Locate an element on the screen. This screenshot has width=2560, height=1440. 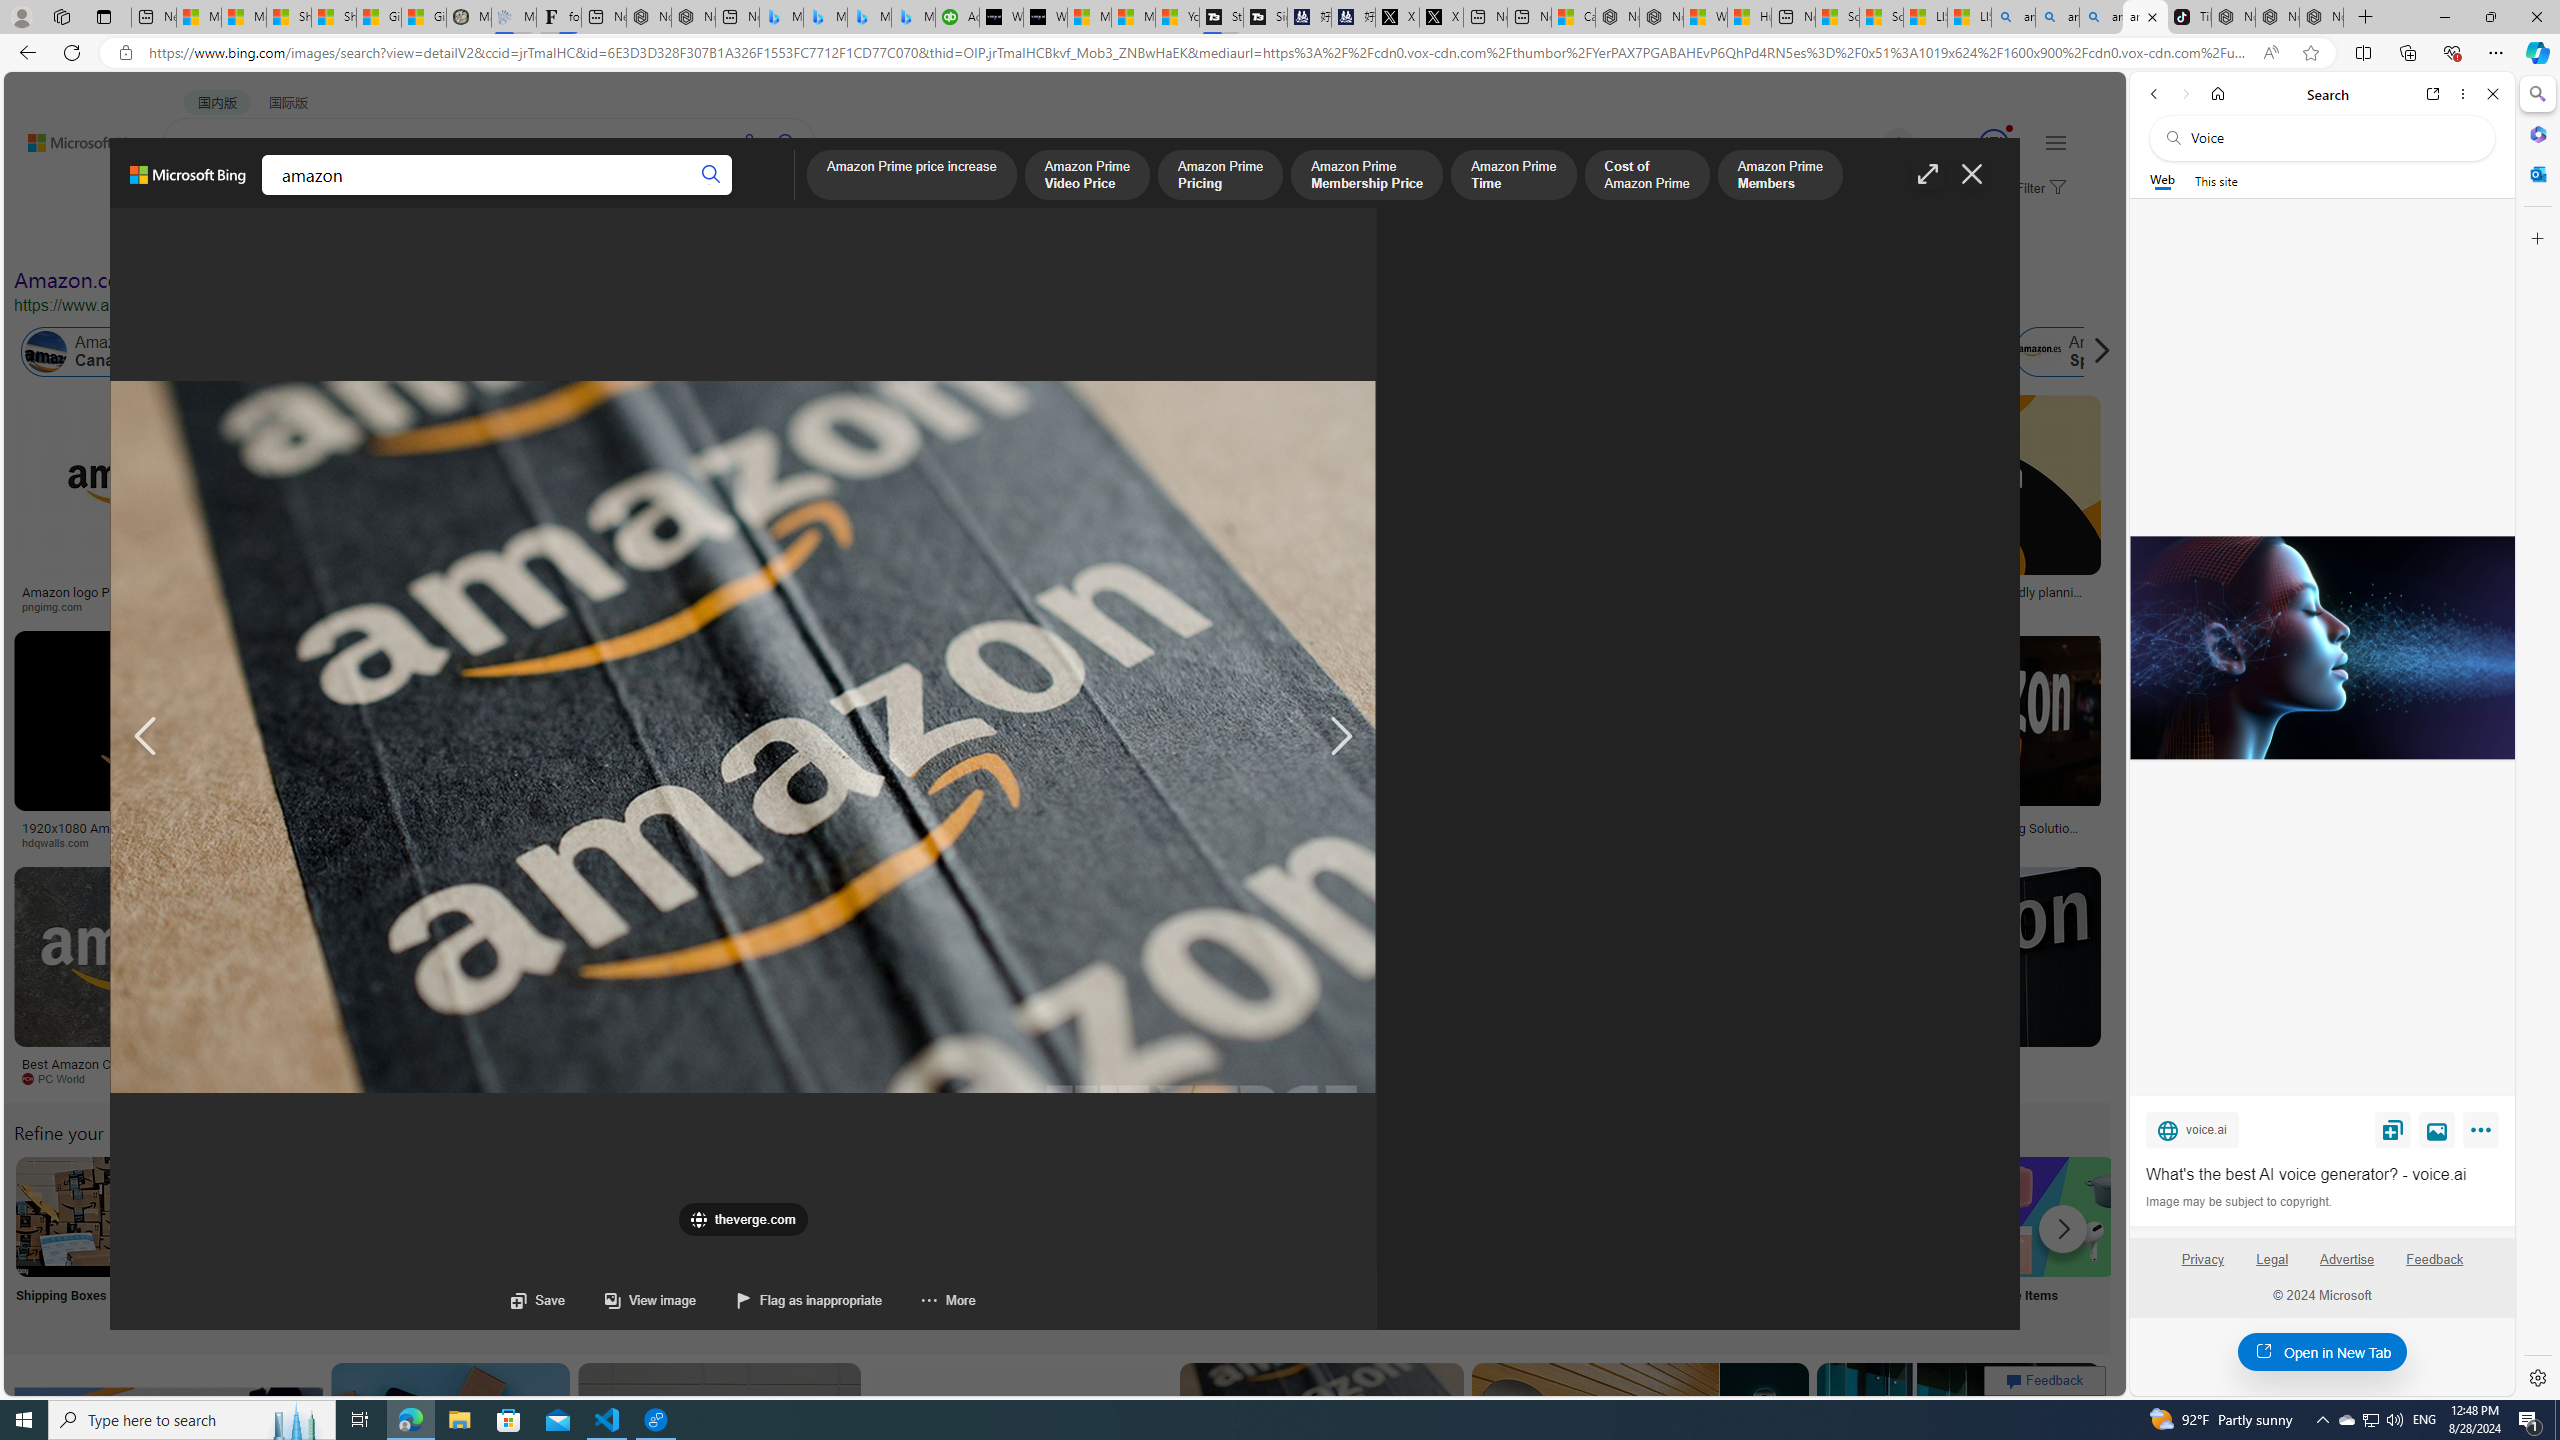
Open link in new tab is located at coordinates (2433, 94).